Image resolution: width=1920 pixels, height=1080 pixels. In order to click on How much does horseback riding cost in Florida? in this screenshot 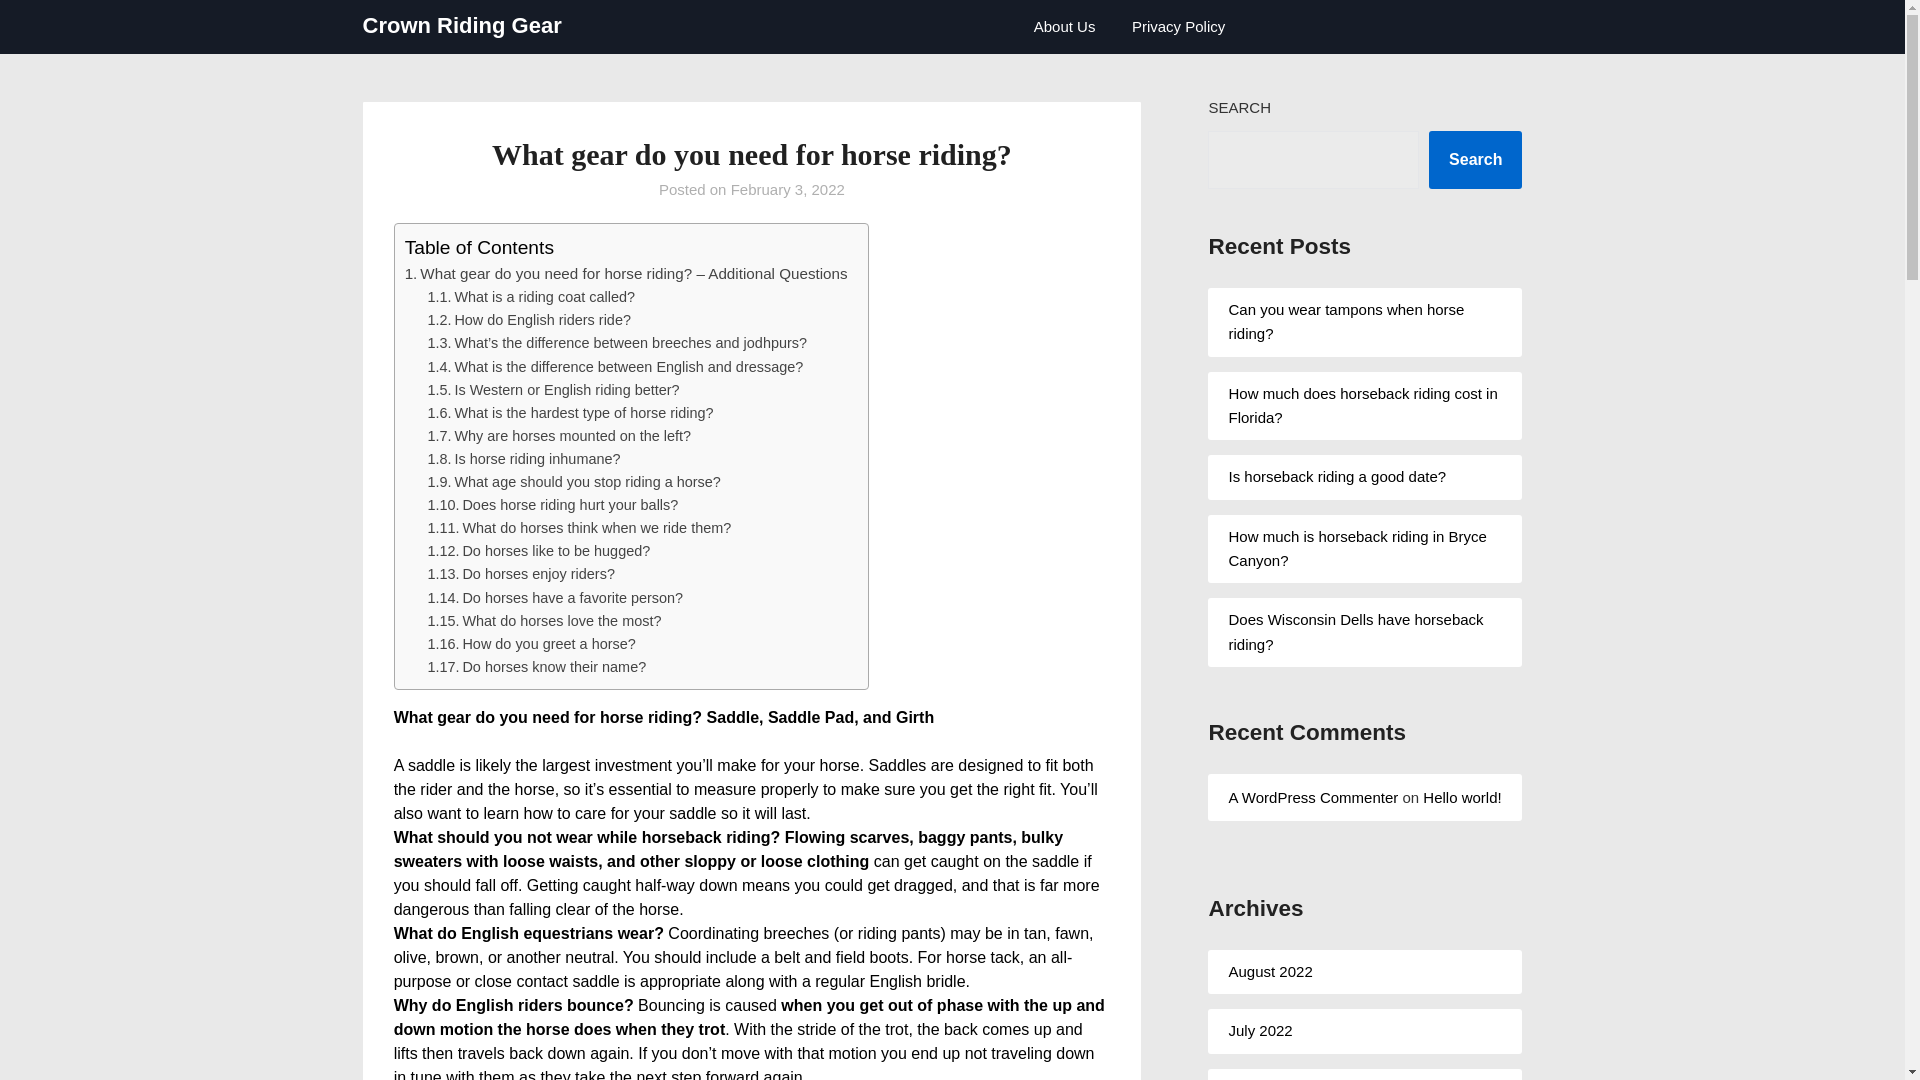, I will do `click(1362, 404)`.